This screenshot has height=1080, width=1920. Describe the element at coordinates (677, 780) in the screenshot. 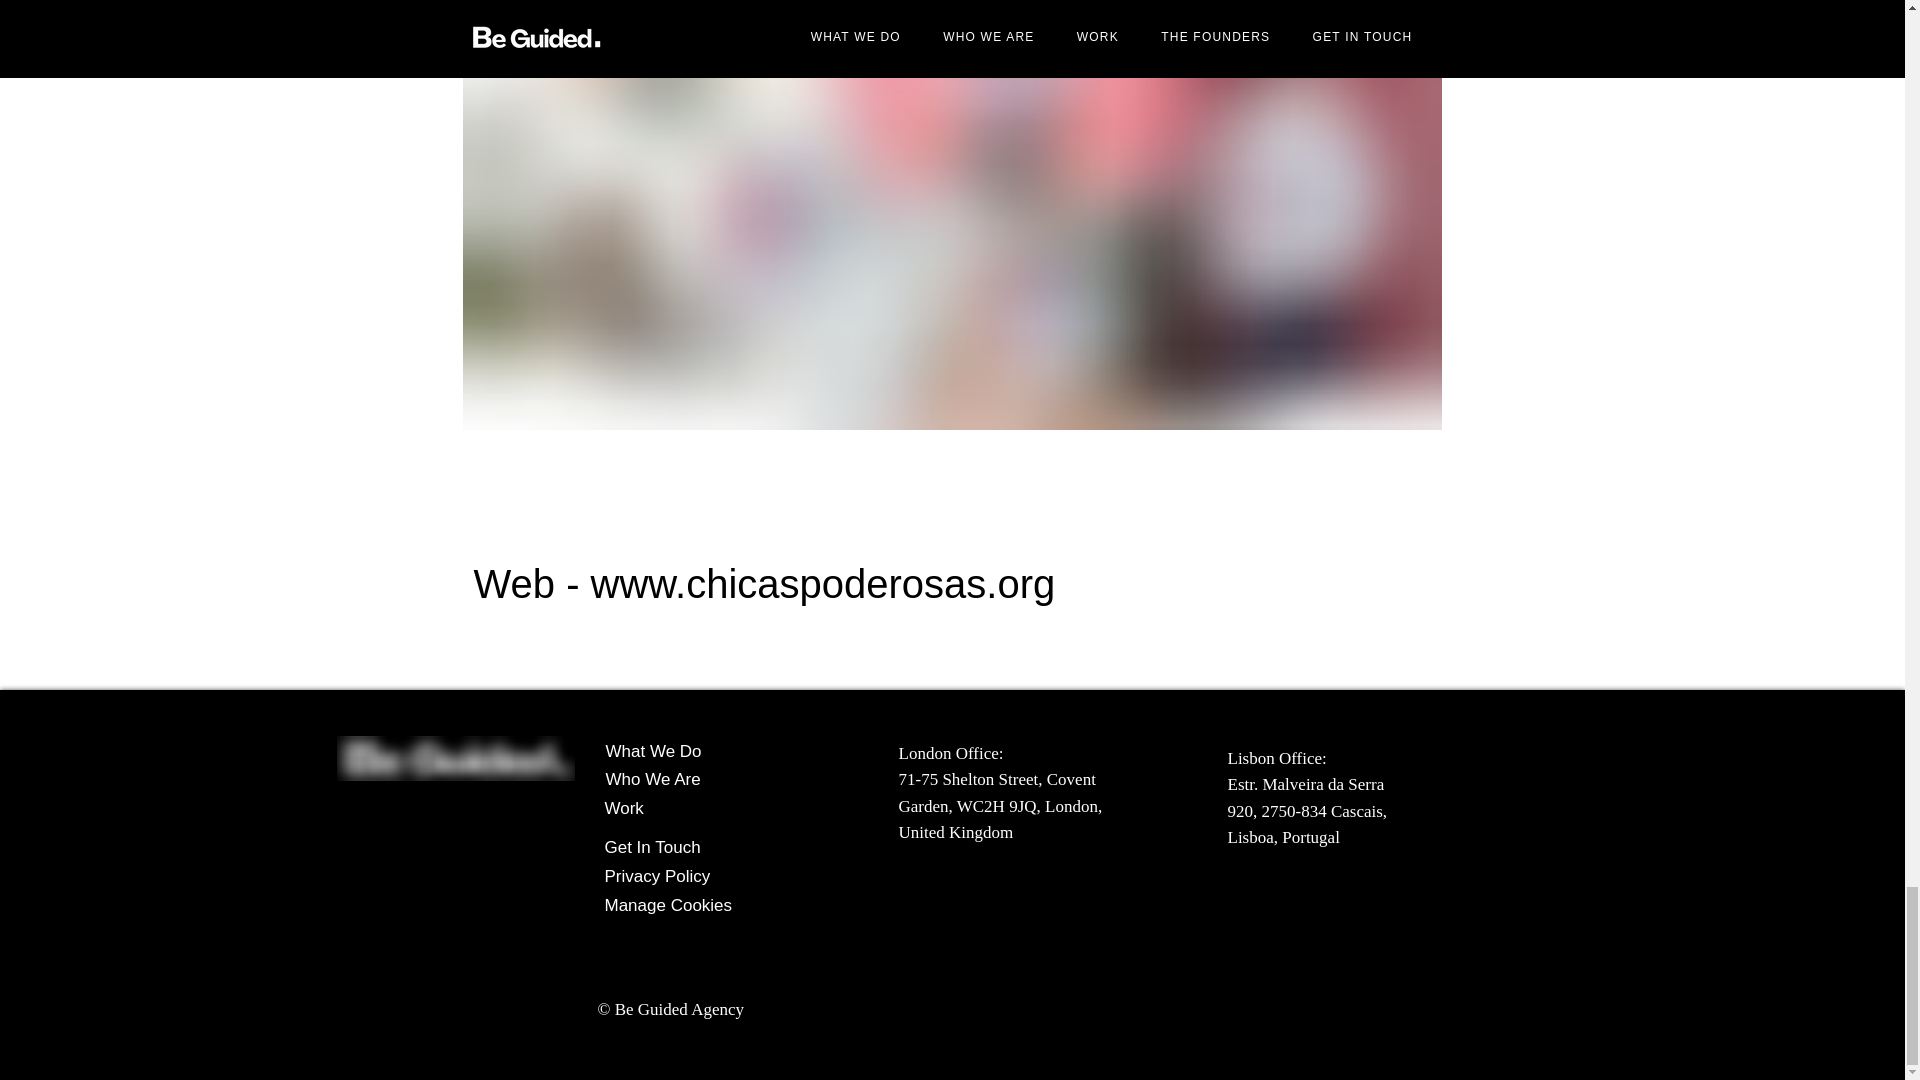

I see `Who We Are` at that location.